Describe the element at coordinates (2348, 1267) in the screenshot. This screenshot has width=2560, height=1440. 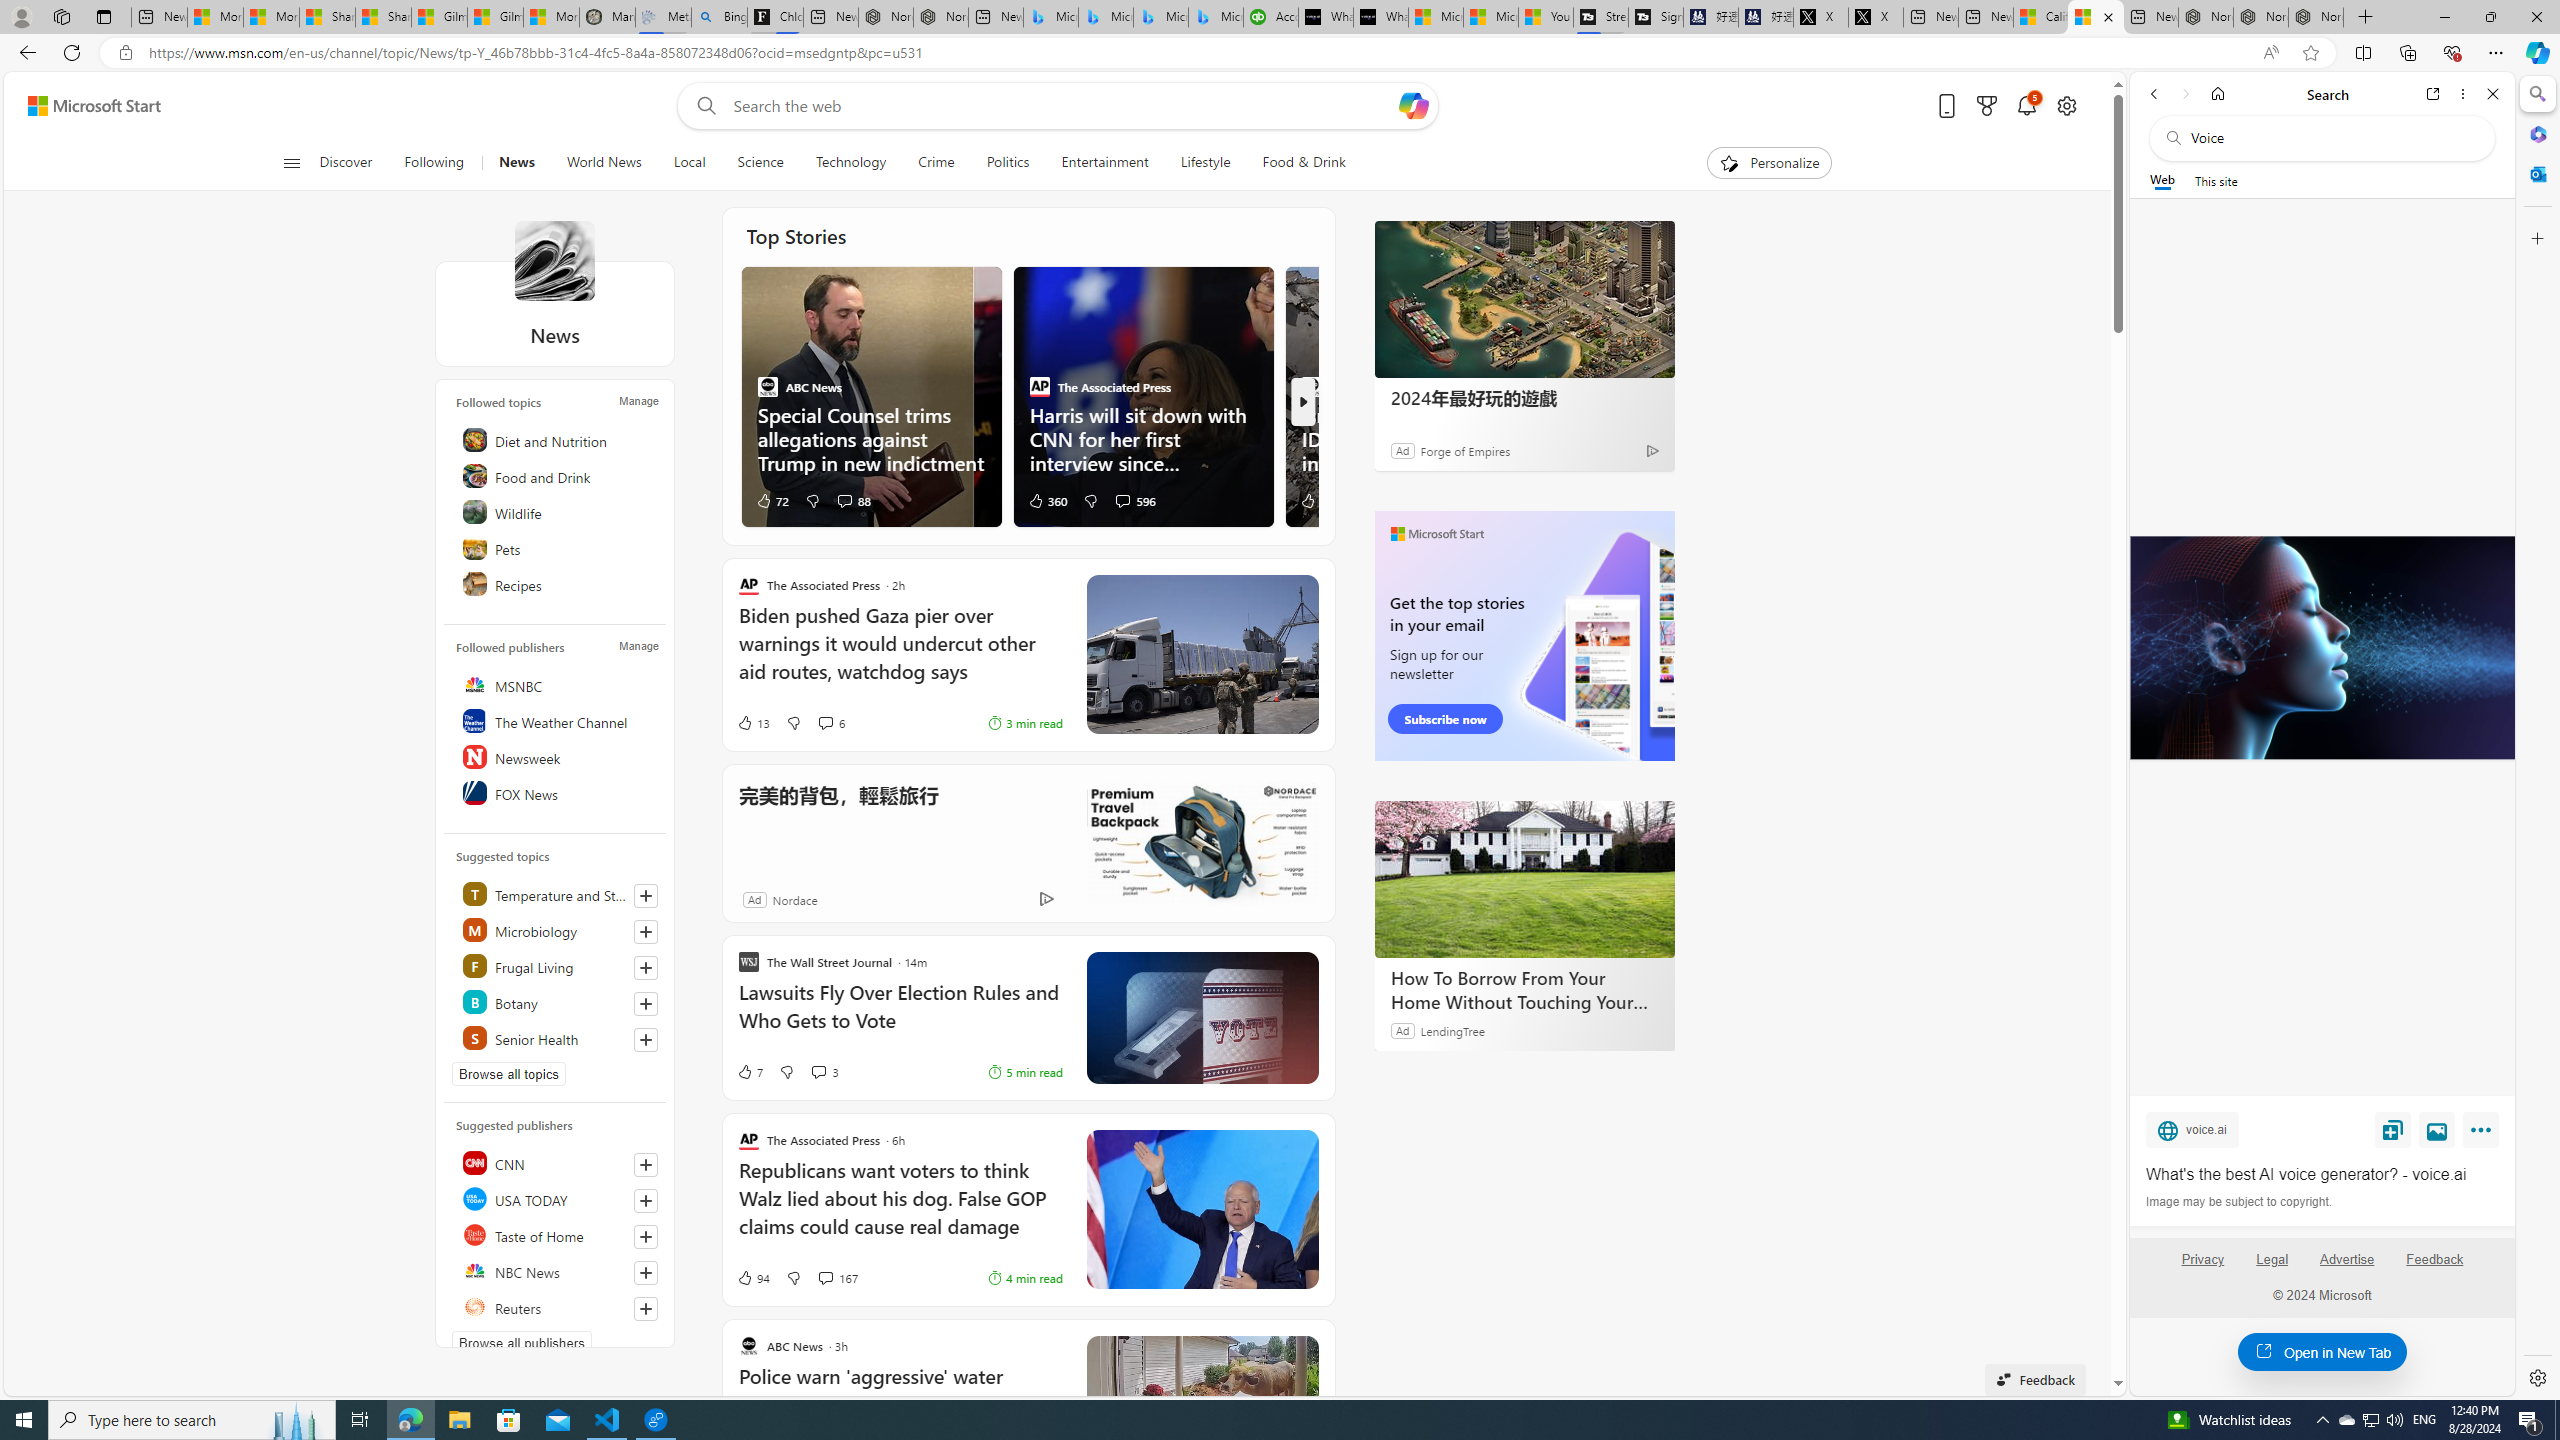
I see `Advertise` at that location.